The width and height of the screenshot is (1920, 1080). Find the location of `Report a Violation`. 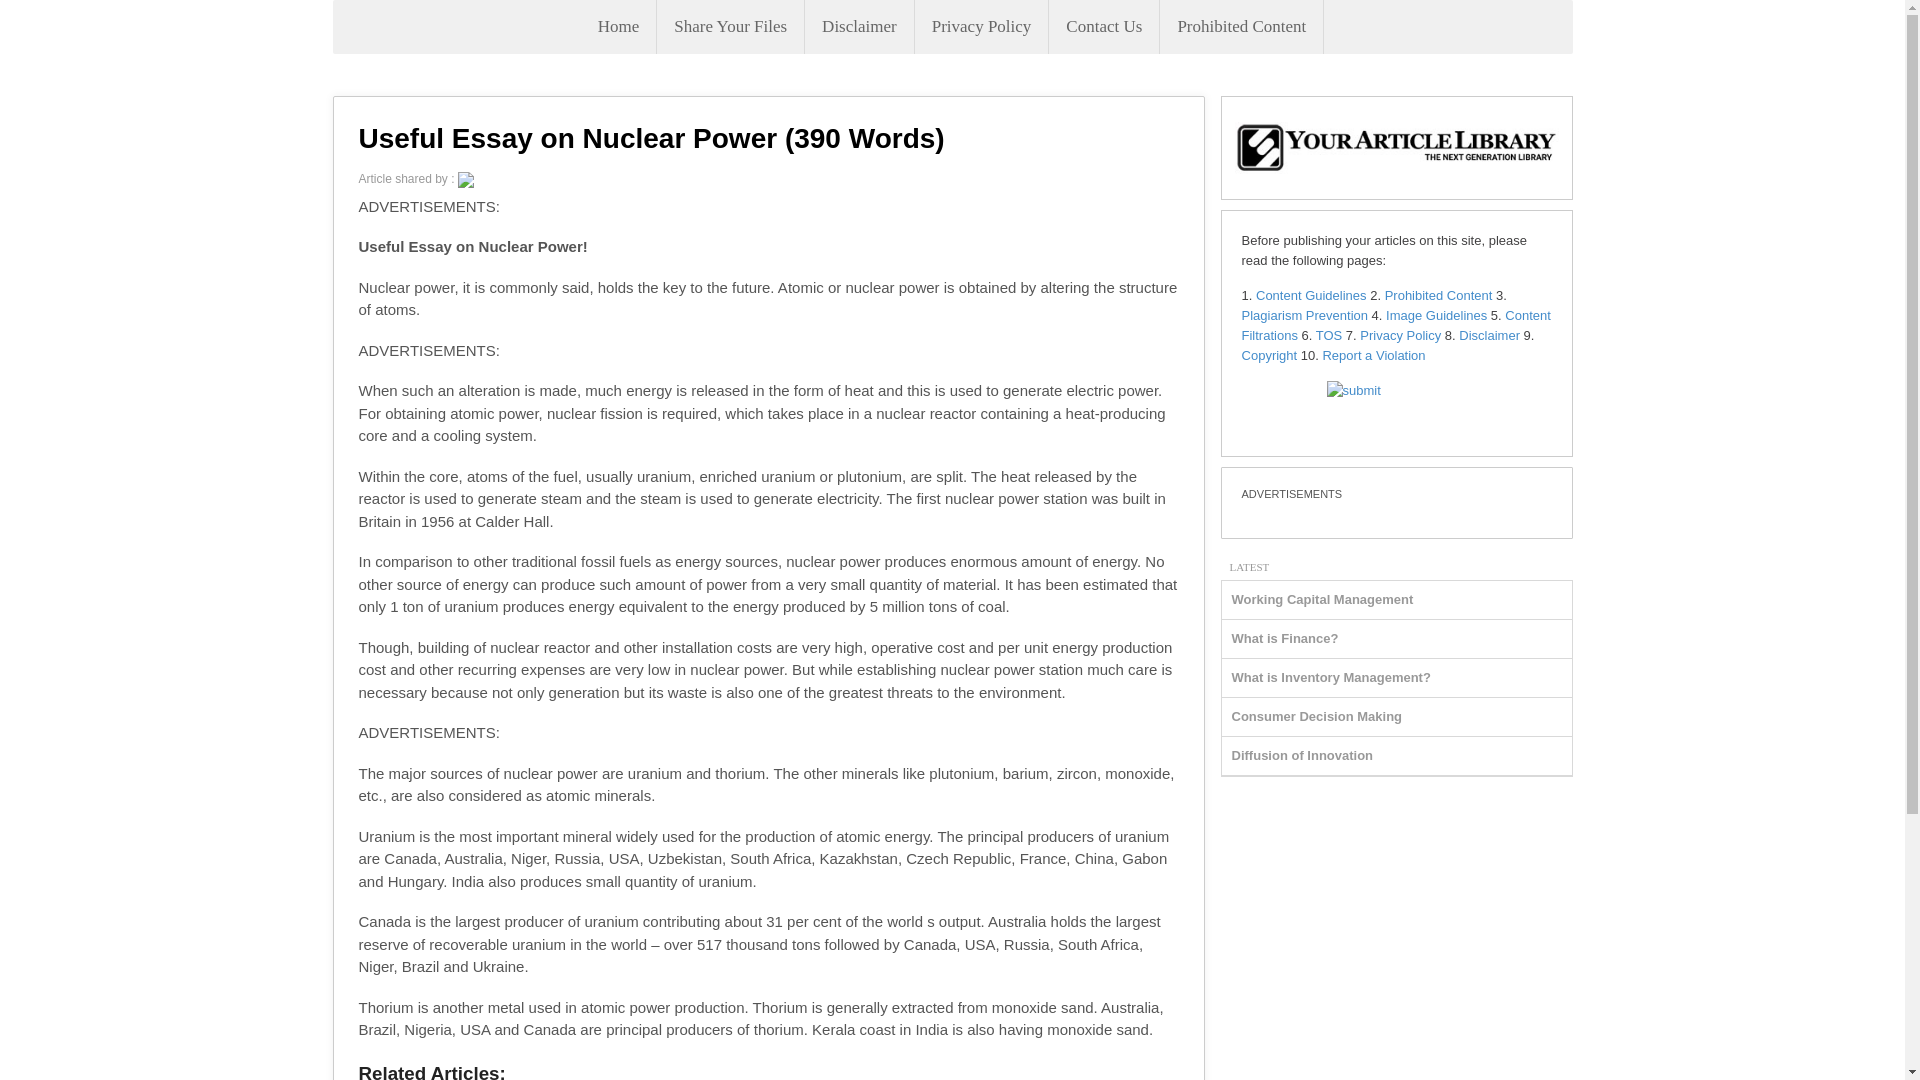

Report a Violation is located at coordinates (1373, 354).